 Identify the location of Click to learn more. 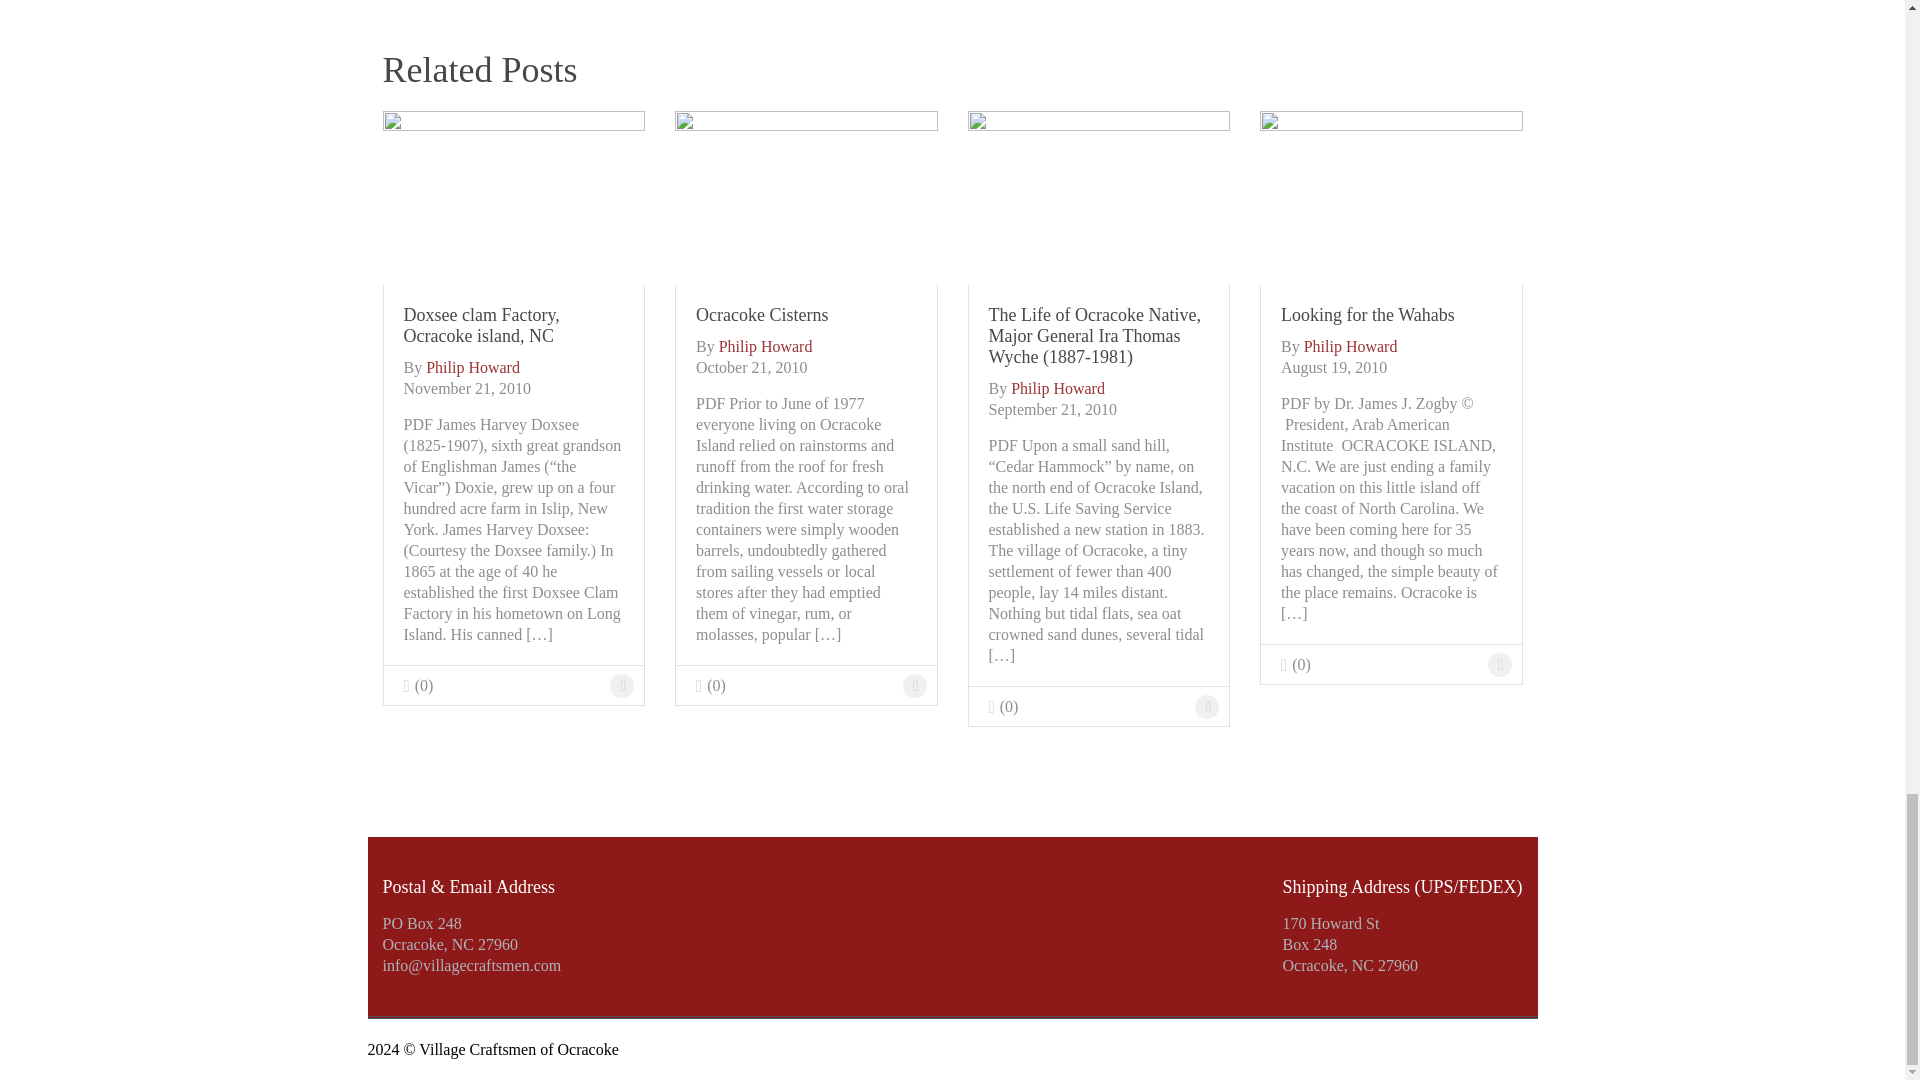
(914, 685).